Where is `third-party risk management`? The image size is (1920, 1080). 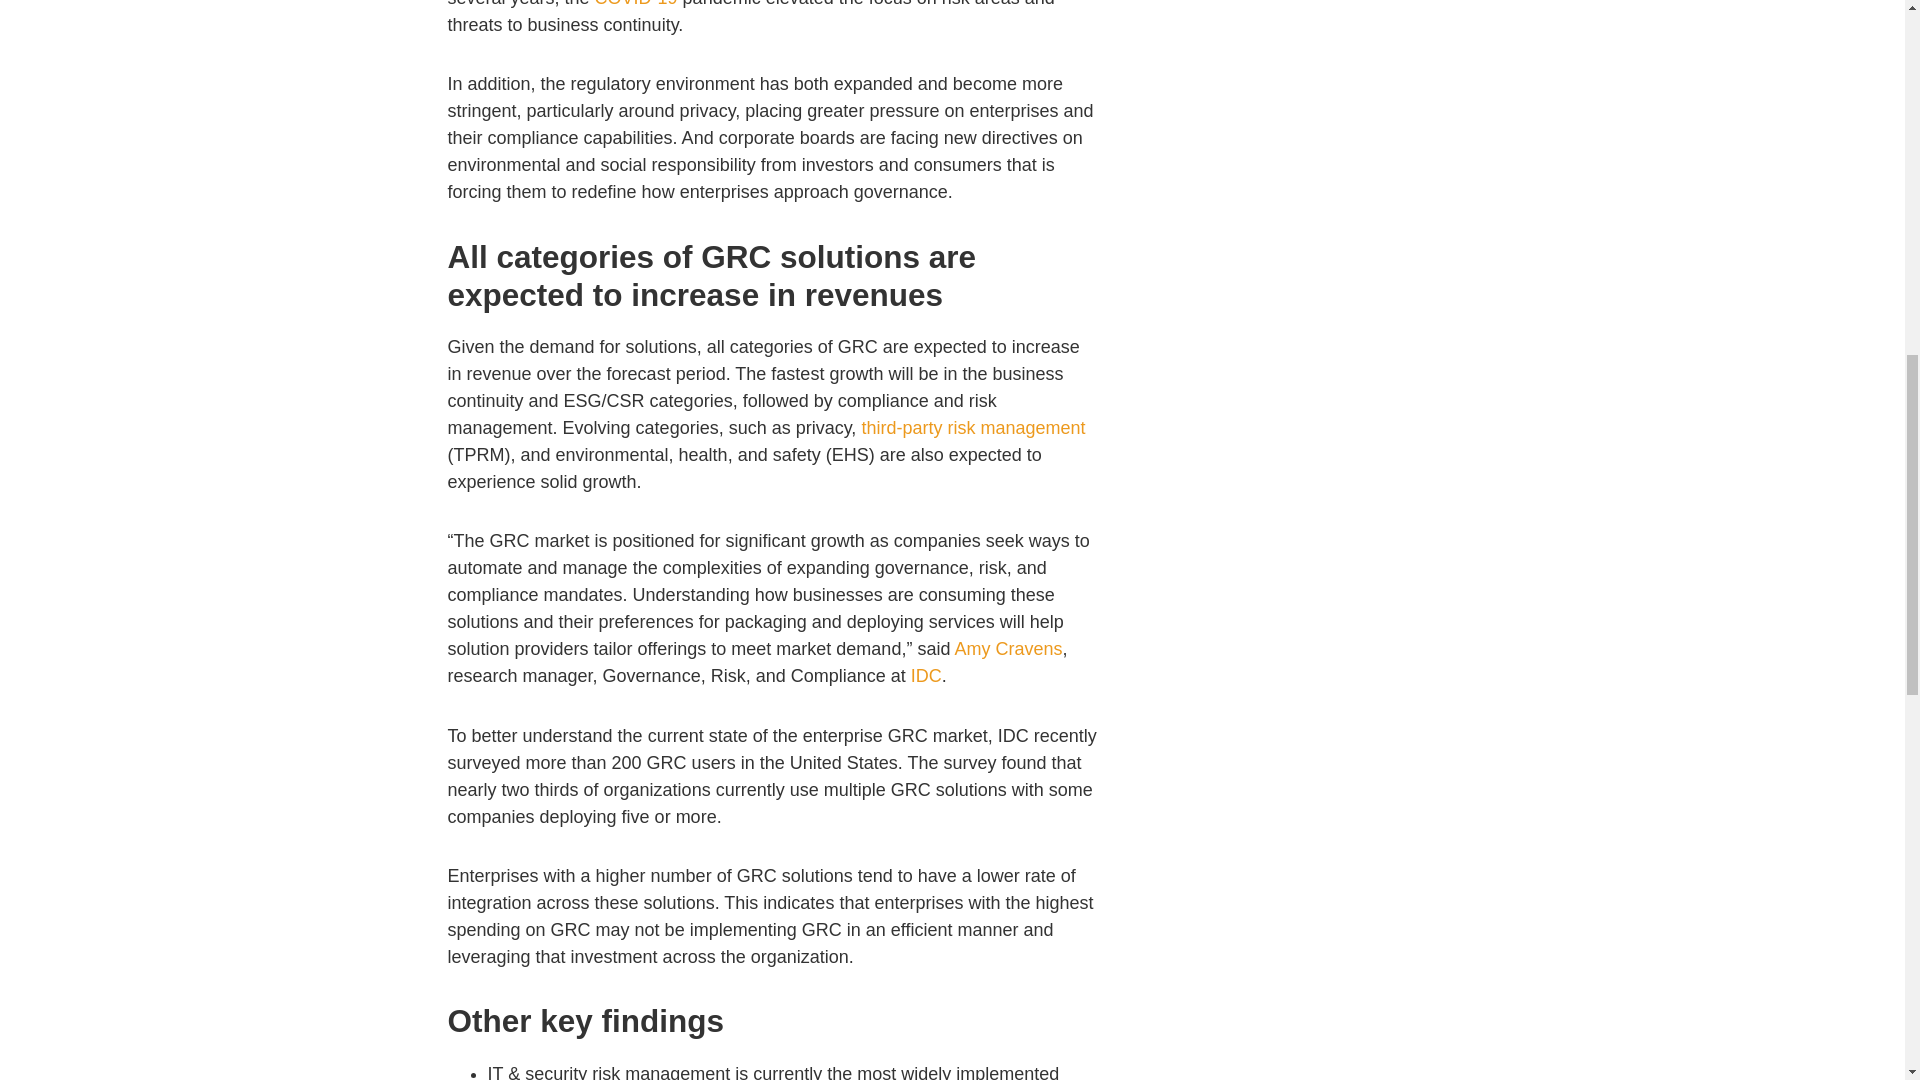 third-party risk management is located at coordinates (972, 428).